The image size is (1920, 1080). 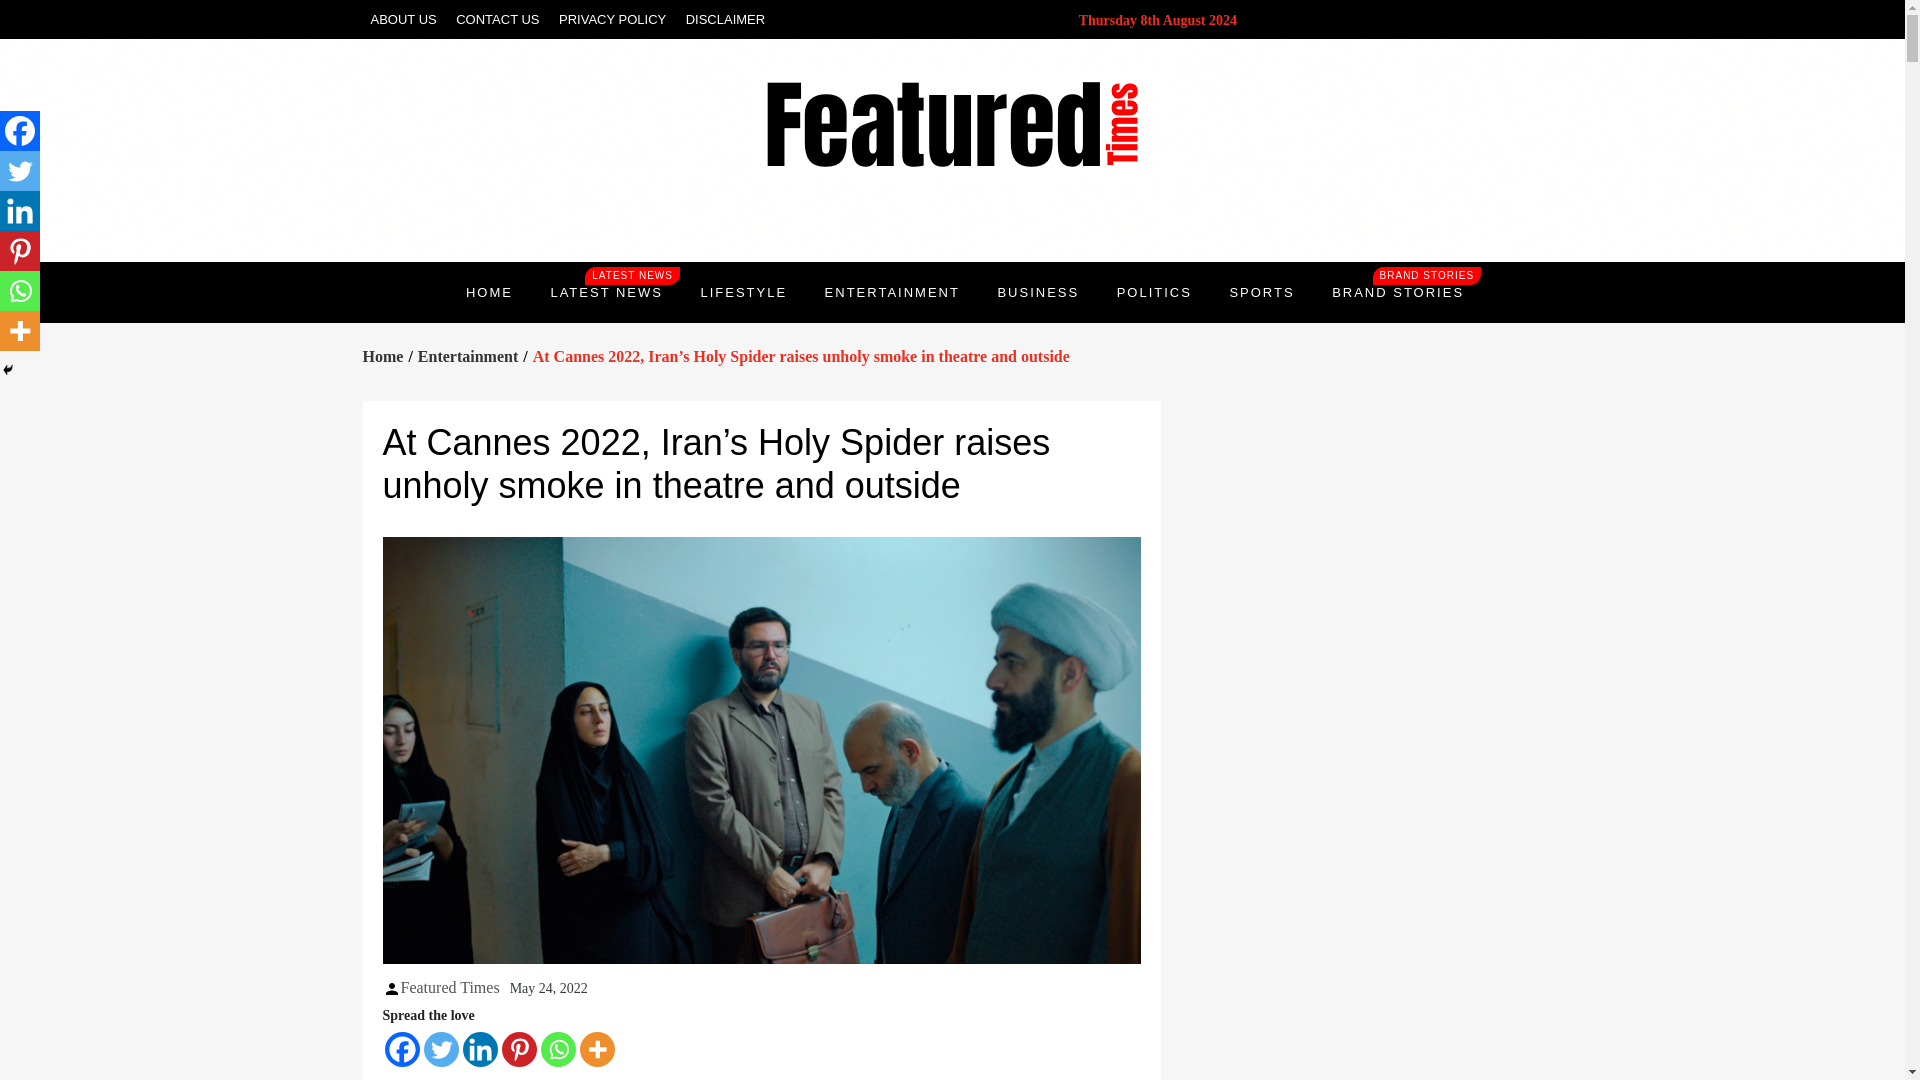 I want to click on BUSINESS, so click(x=449, y=986).